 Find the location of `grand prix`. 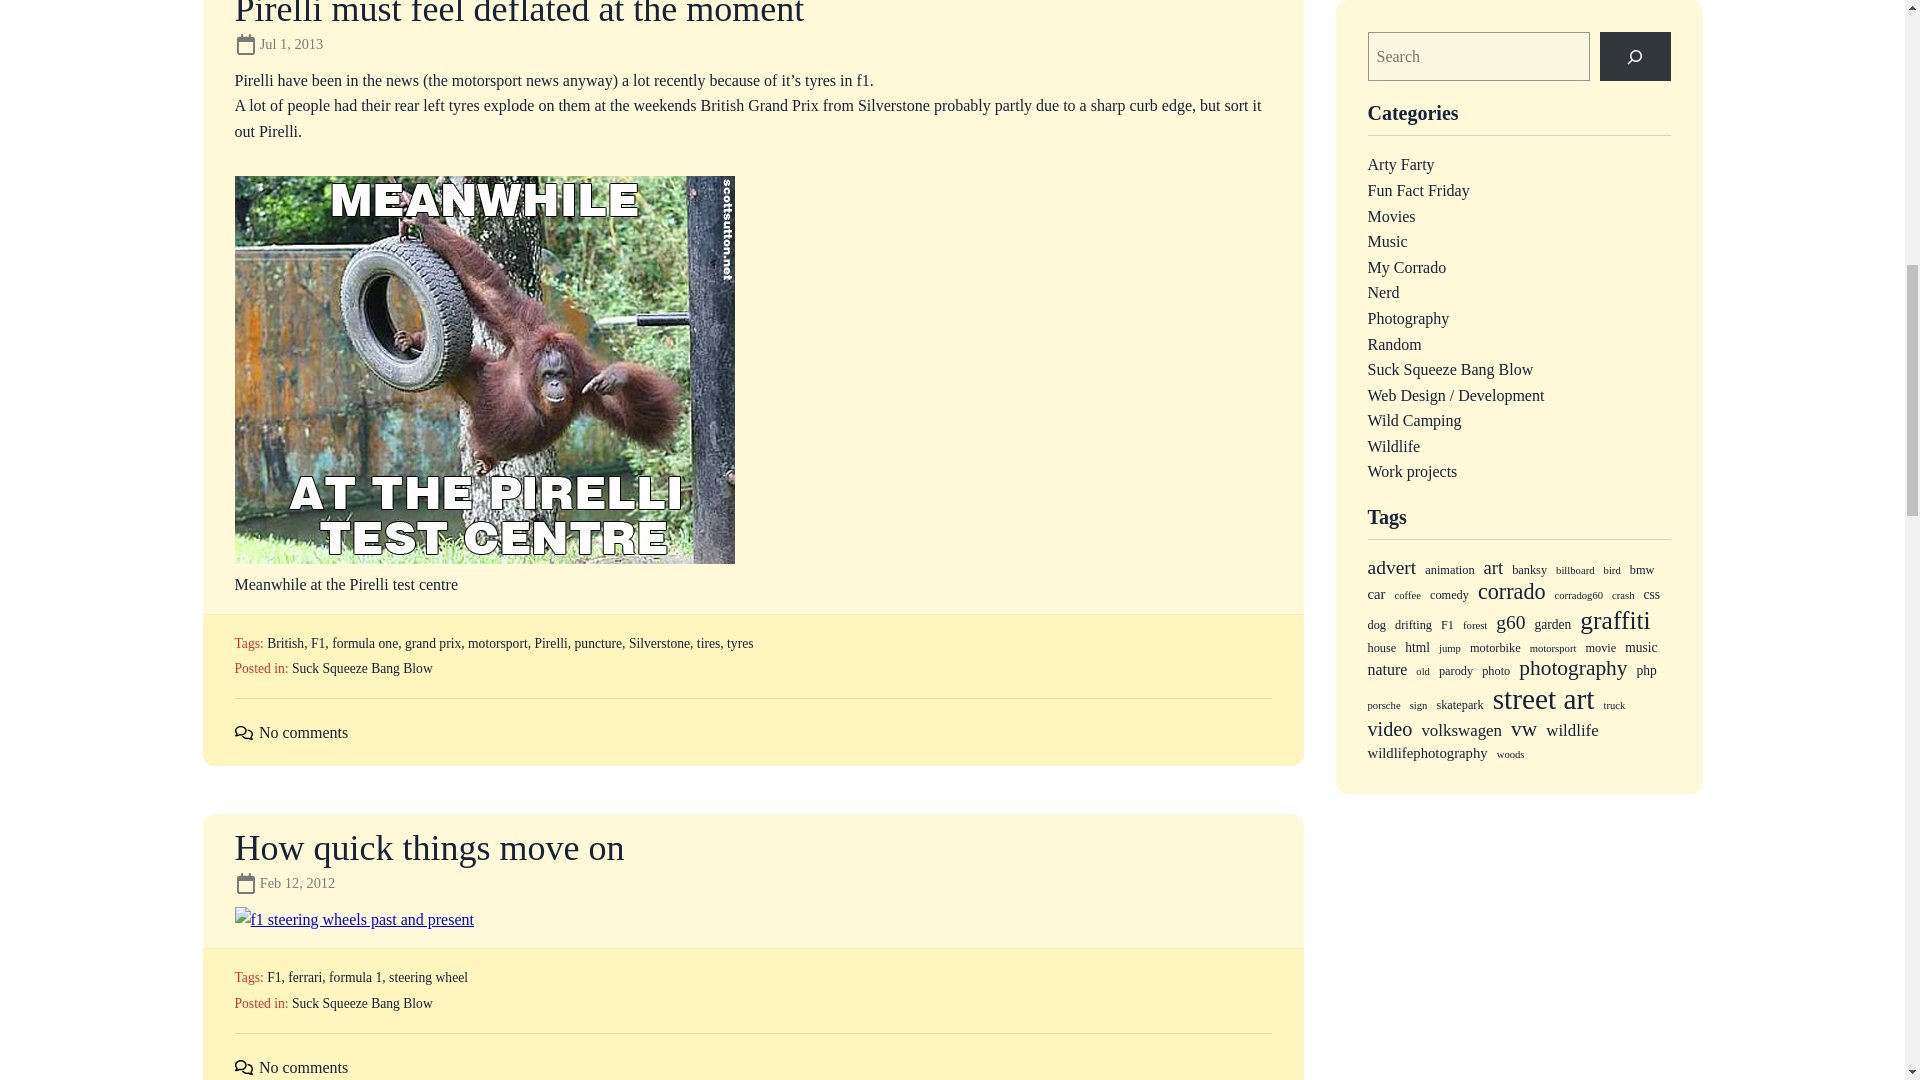

grand prix is located at coordinates (362, 668).